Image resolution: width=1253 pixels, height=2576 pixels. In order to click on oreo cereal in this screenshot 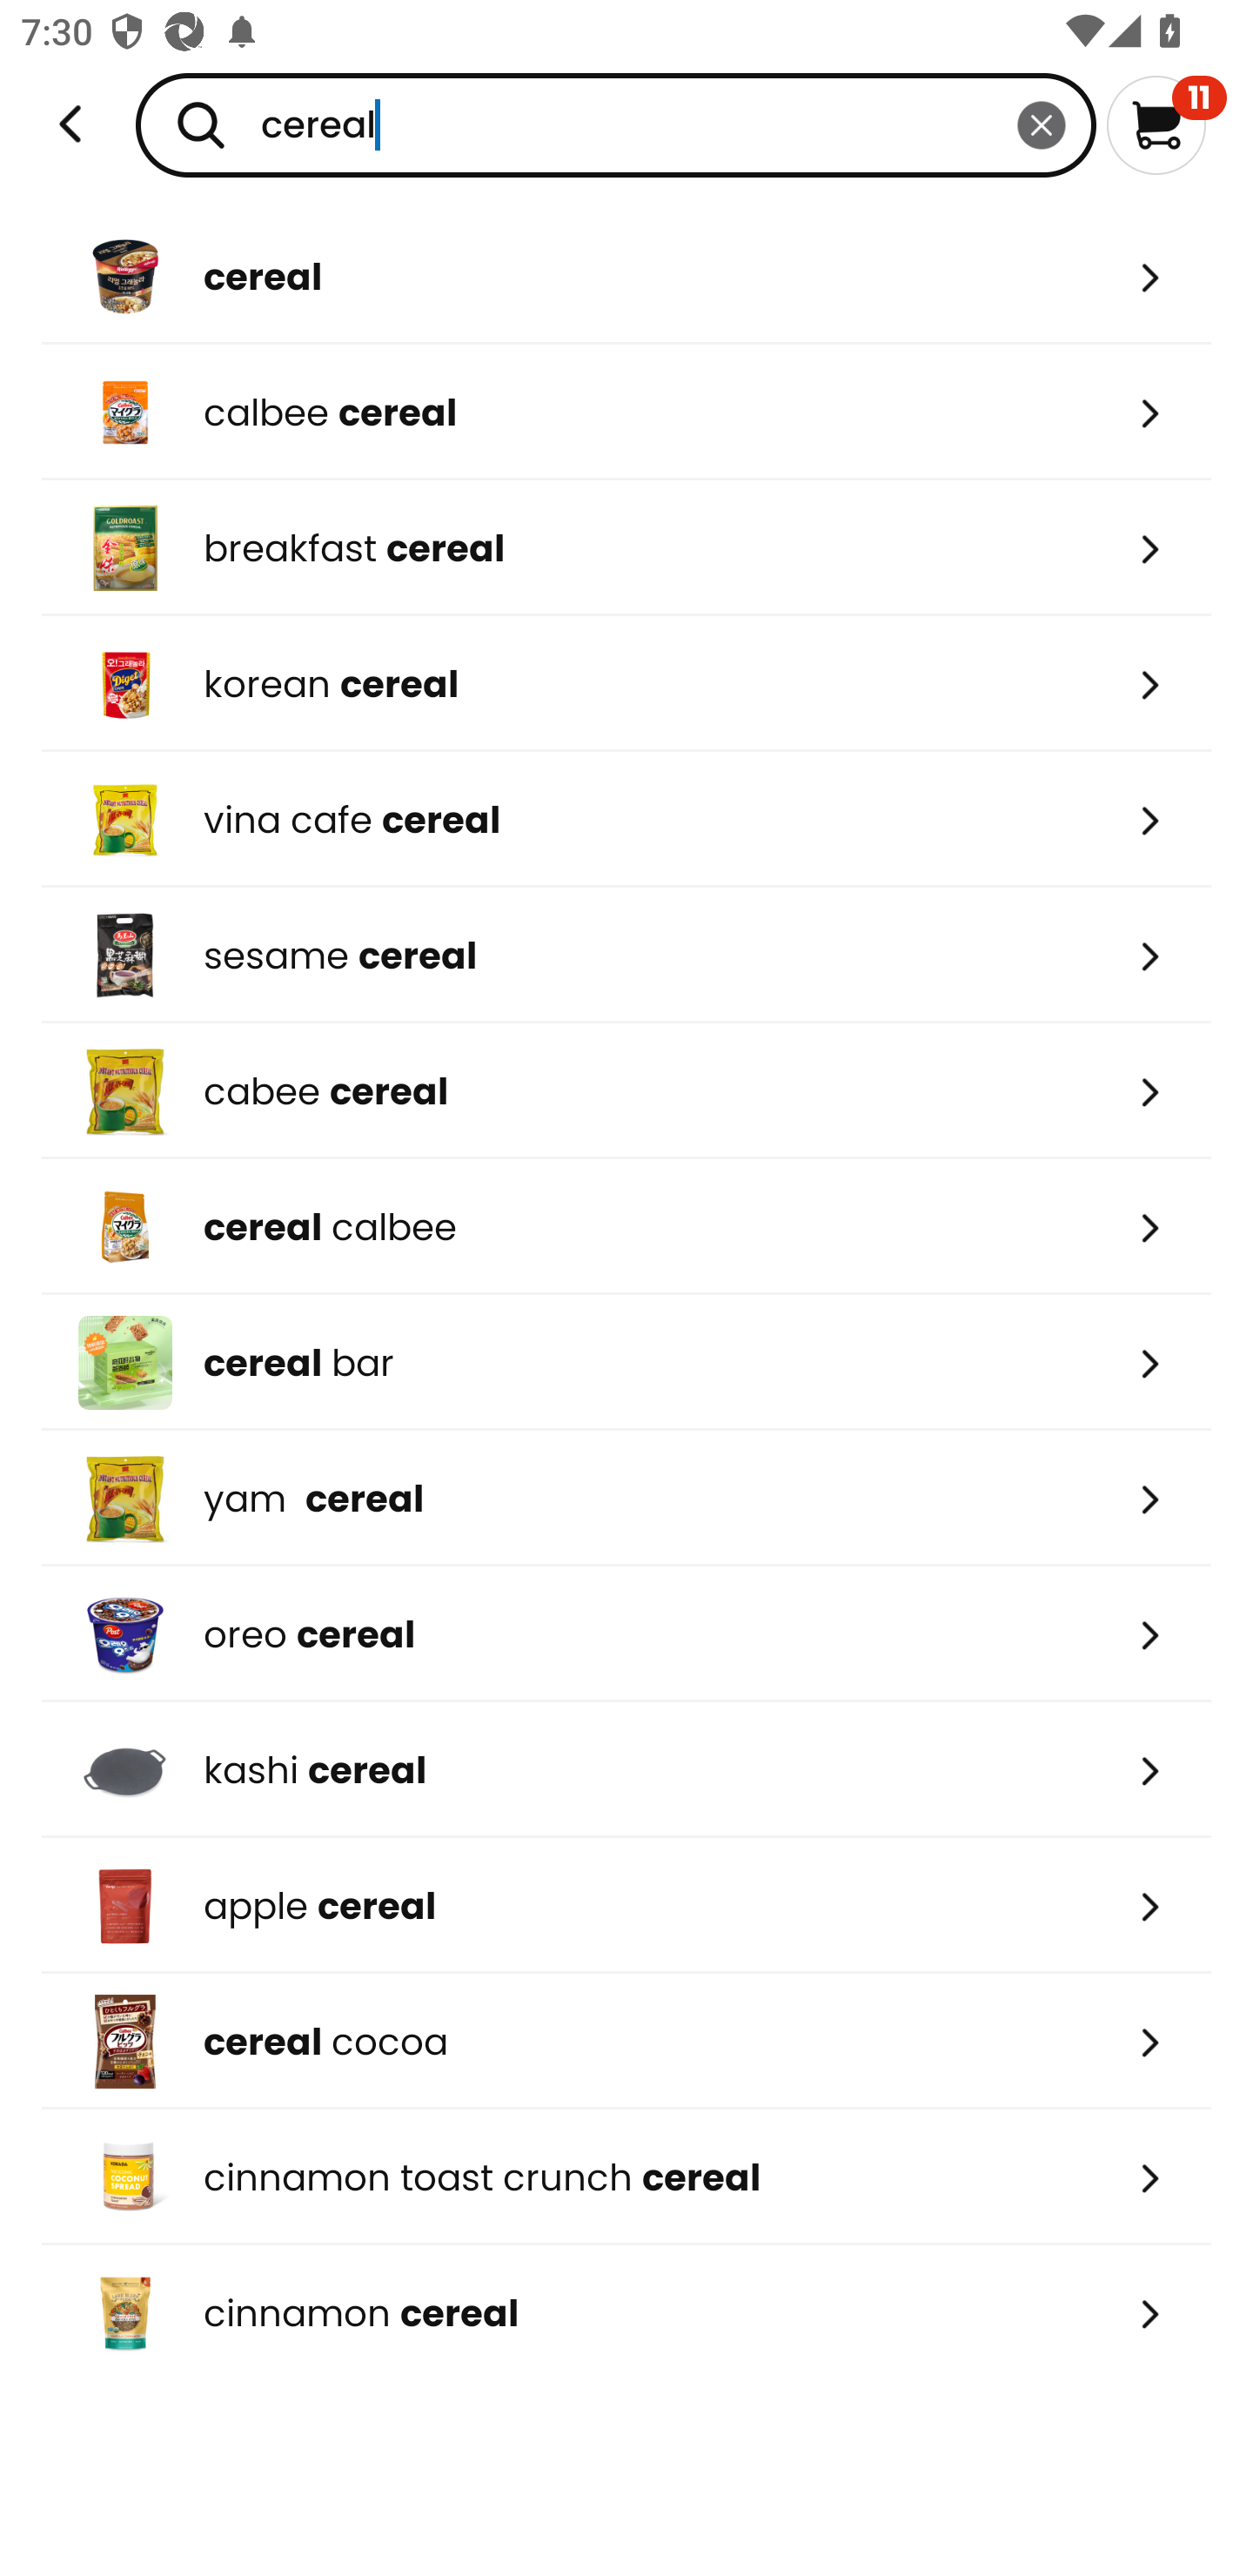, I will do `click(626, 1634)`.